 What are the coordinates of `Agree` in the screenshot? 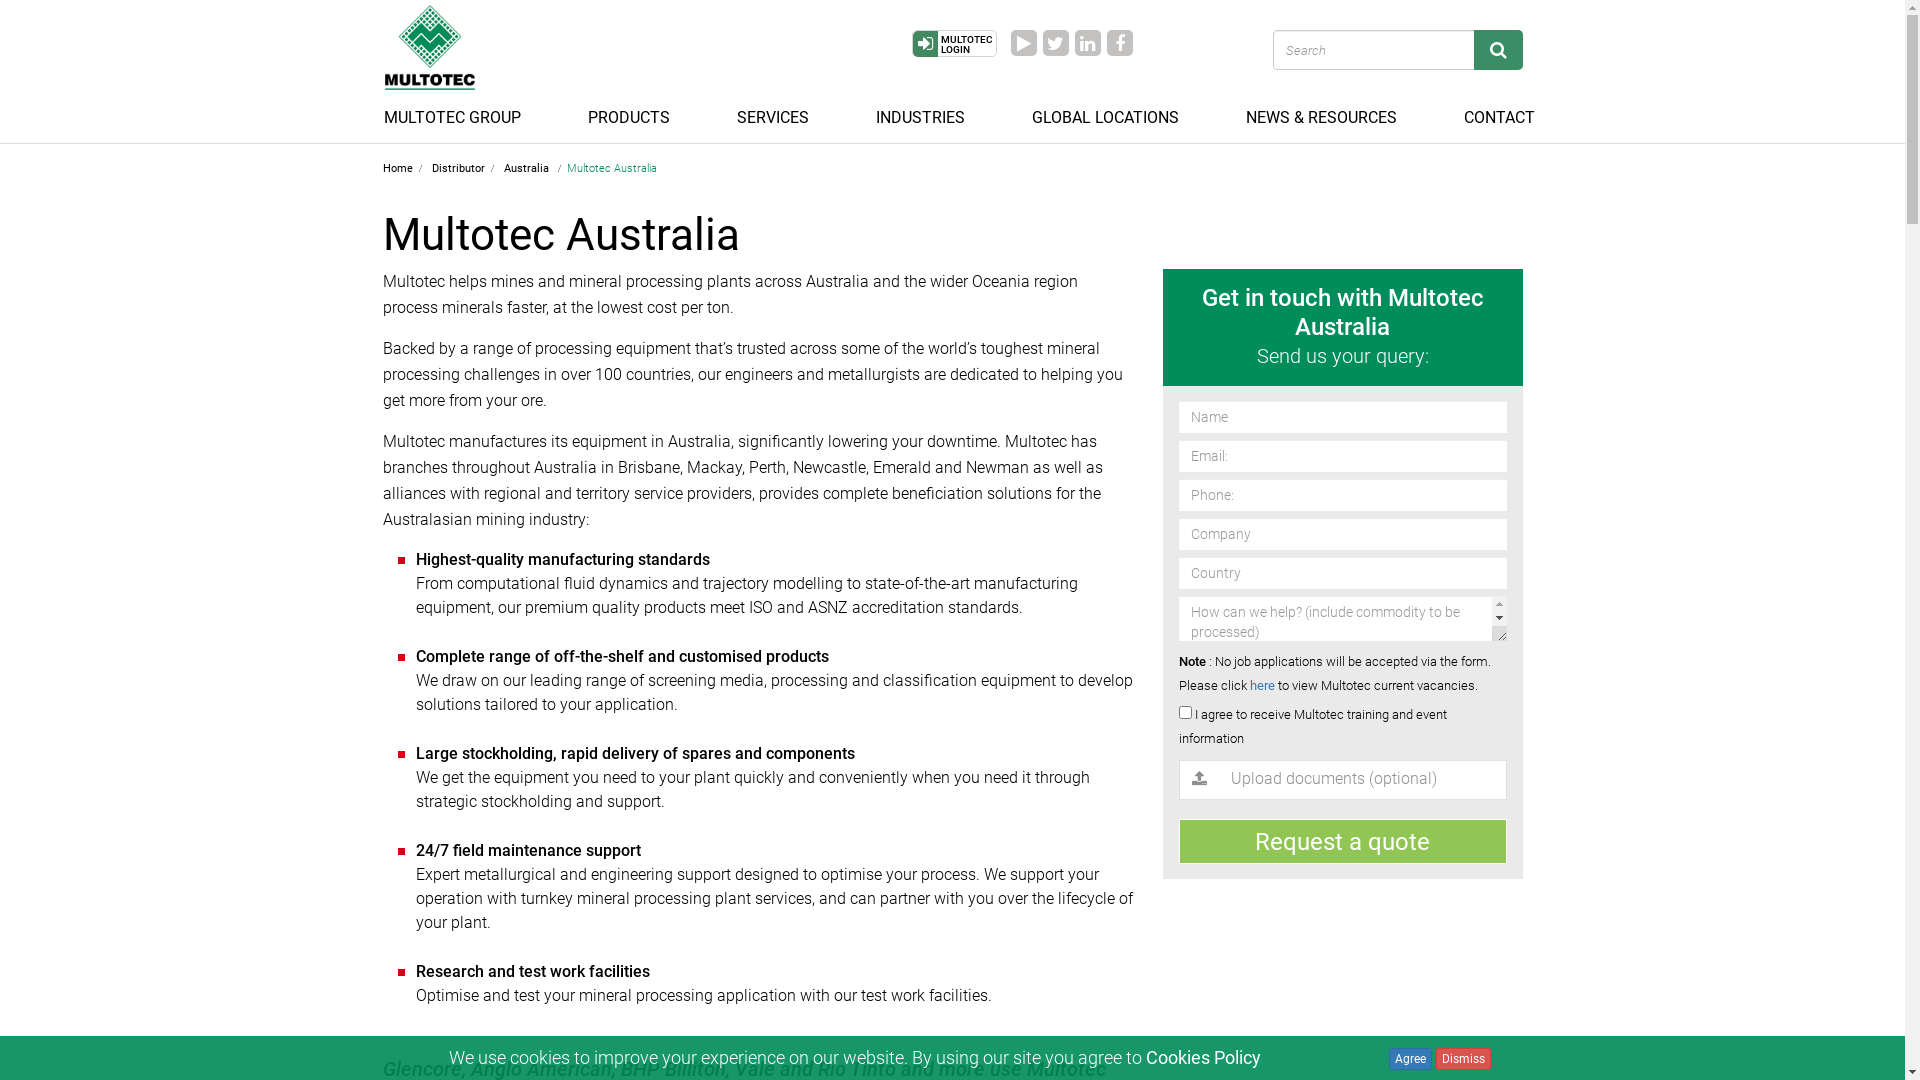 It's located at (1410, 1059).